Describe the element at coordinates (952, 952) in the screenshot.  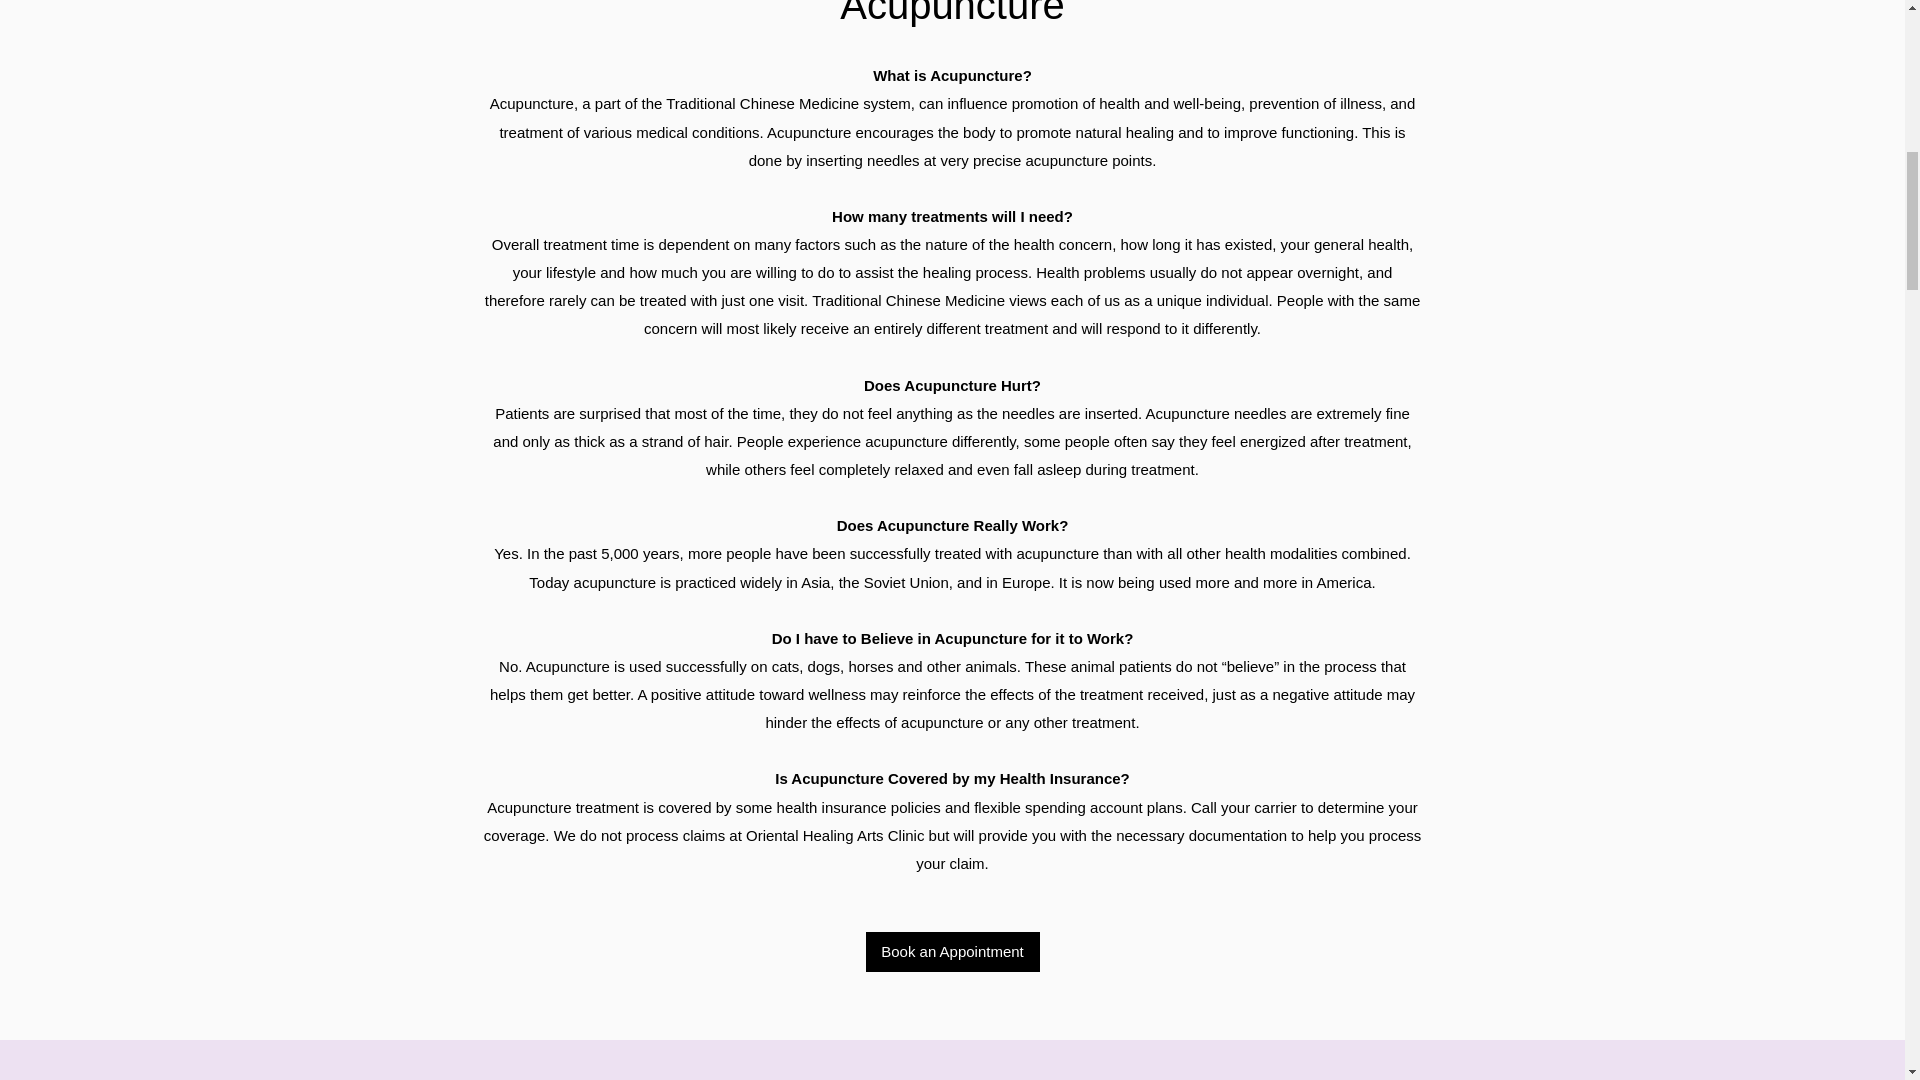
I see `Book an Appointment` at that location.